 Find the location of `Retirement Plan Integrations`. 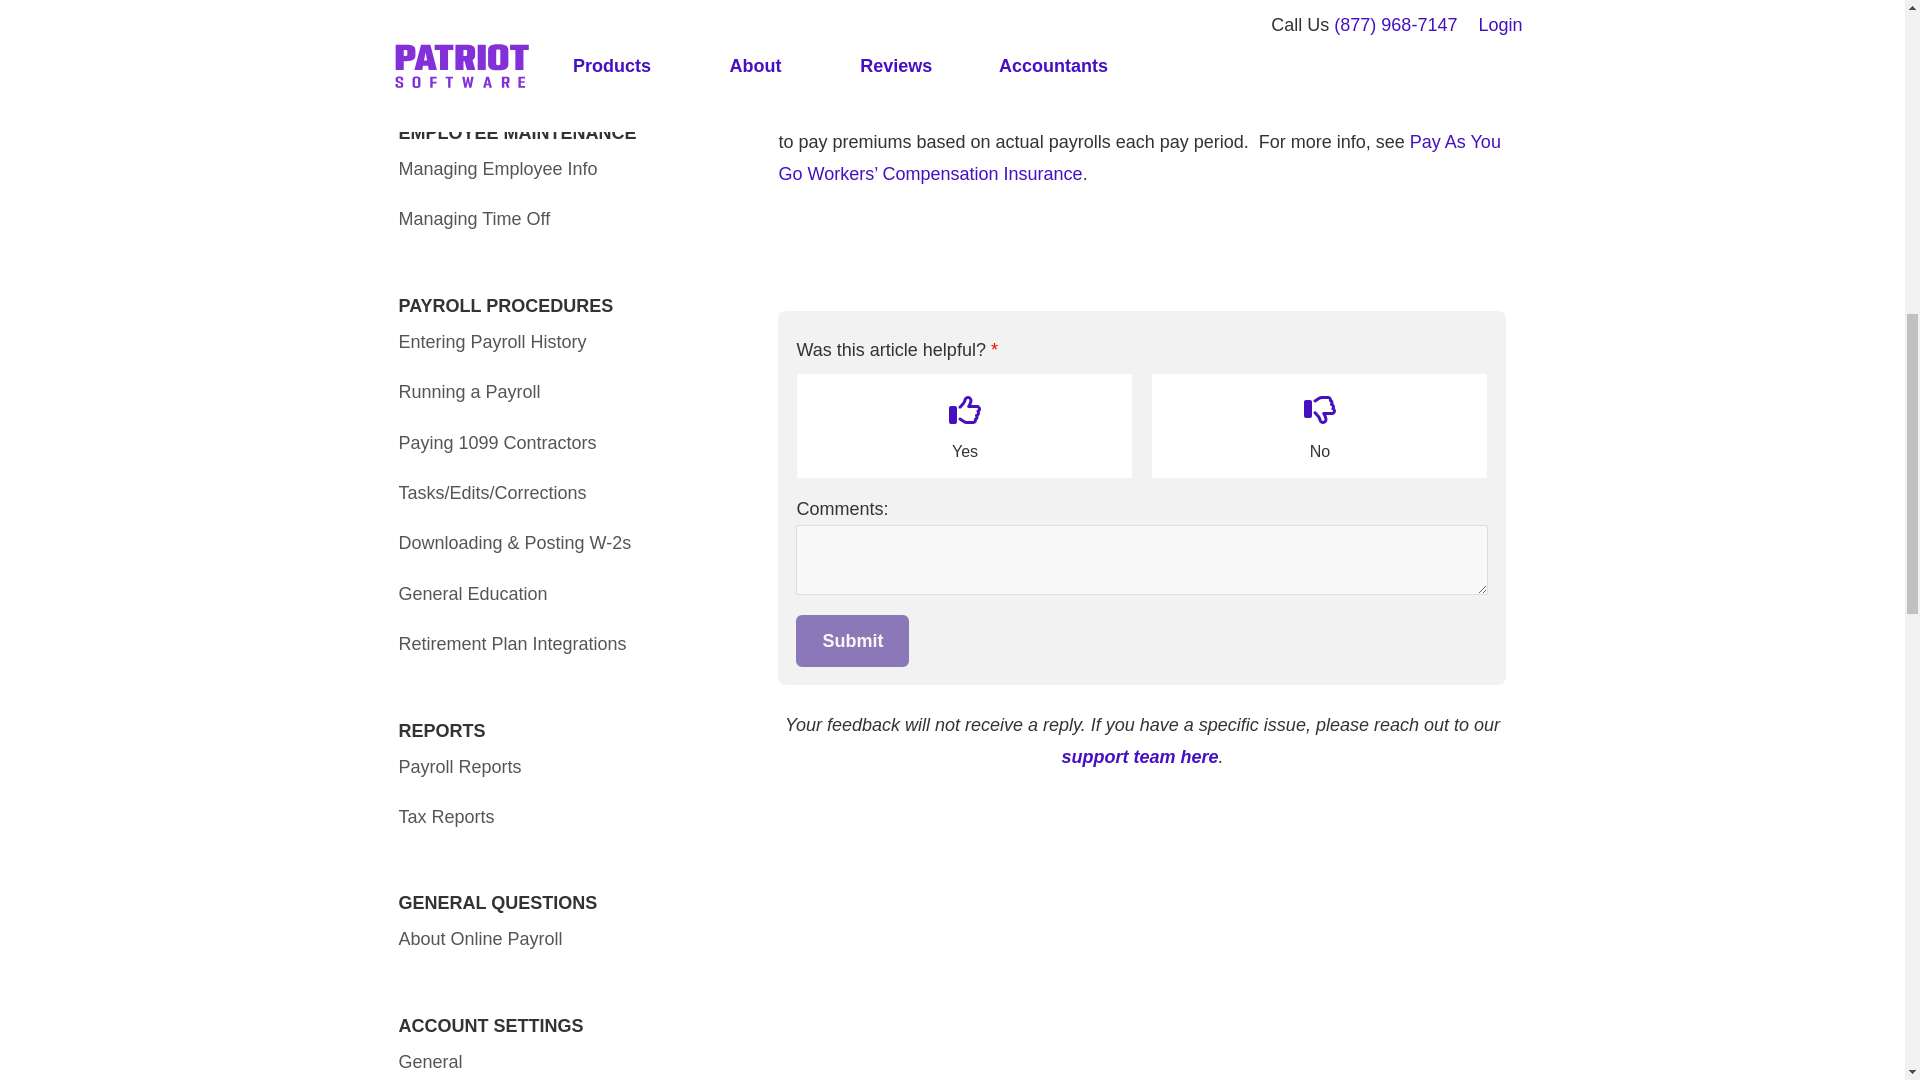

Retirement Plan Integrations is located at coordinates (511, 644).